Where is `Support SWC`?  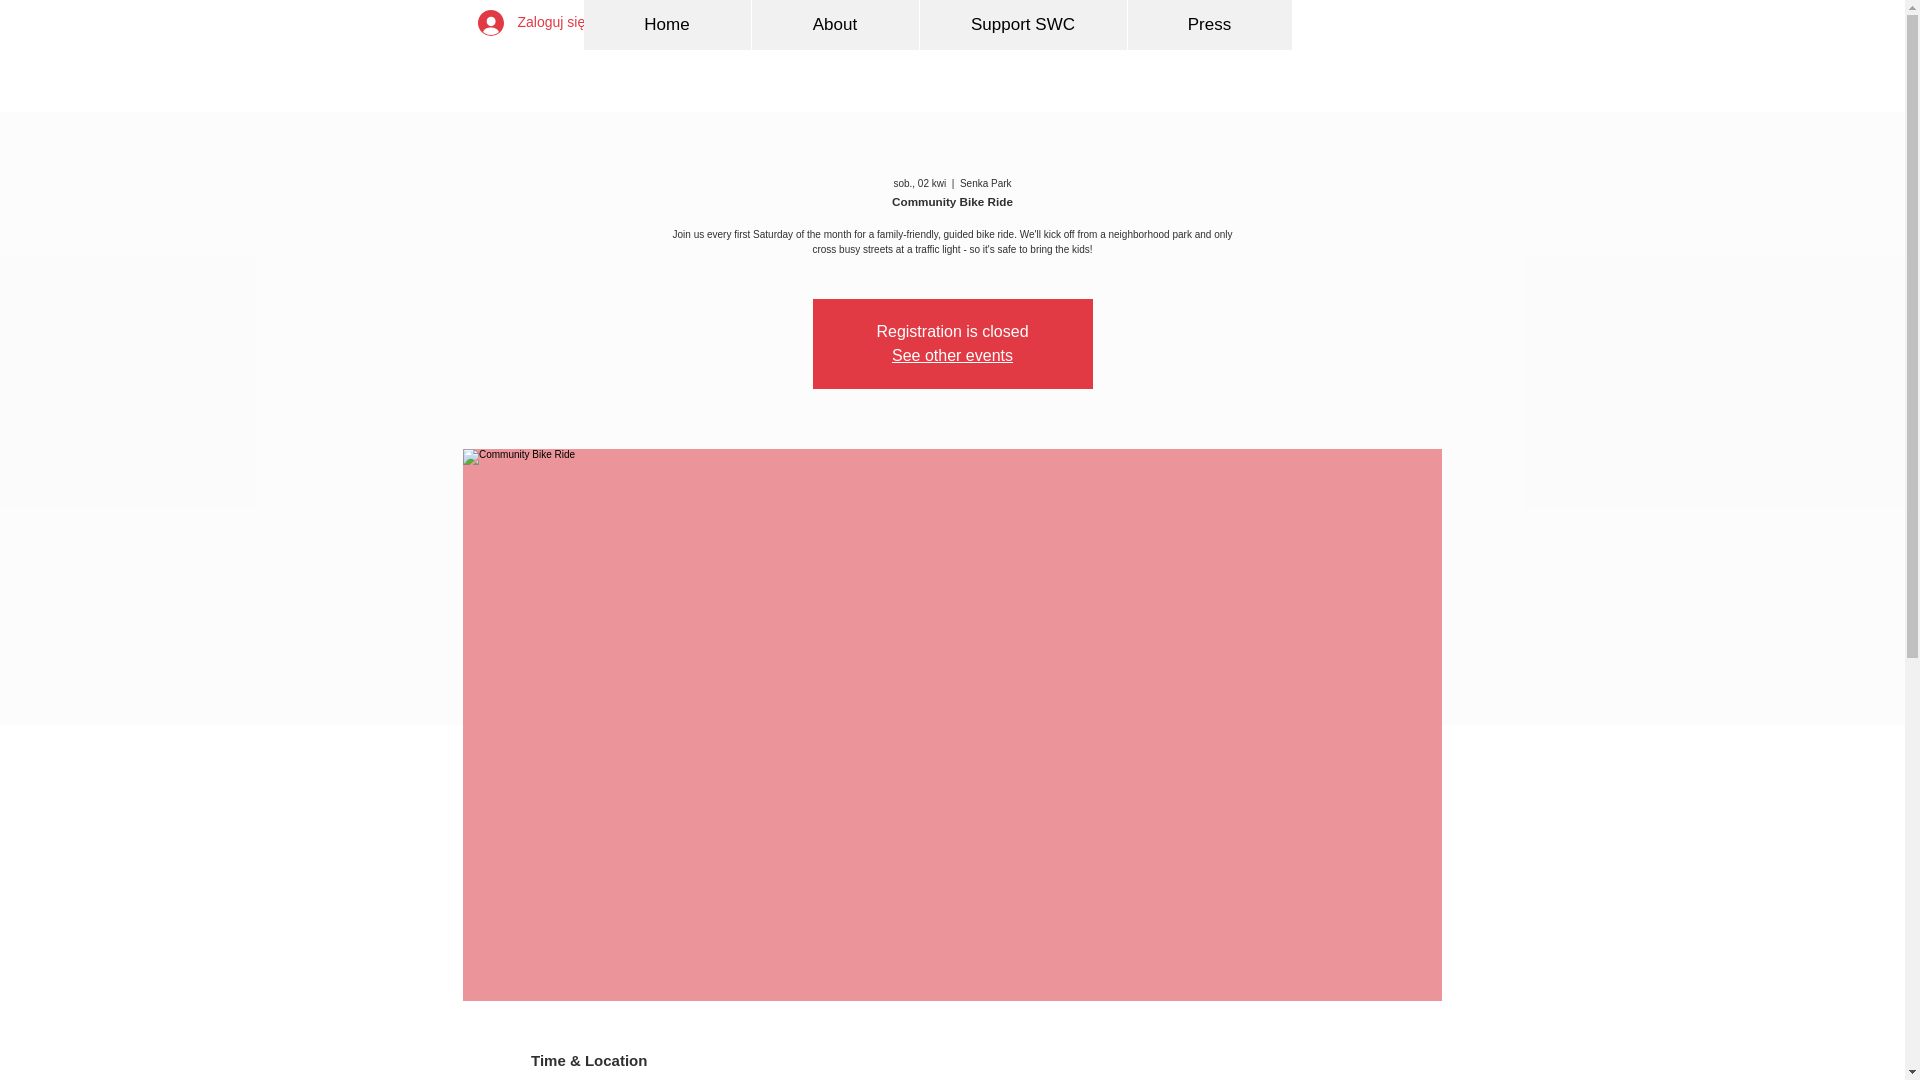
Support SWC is located at coordinates (1021, 24).